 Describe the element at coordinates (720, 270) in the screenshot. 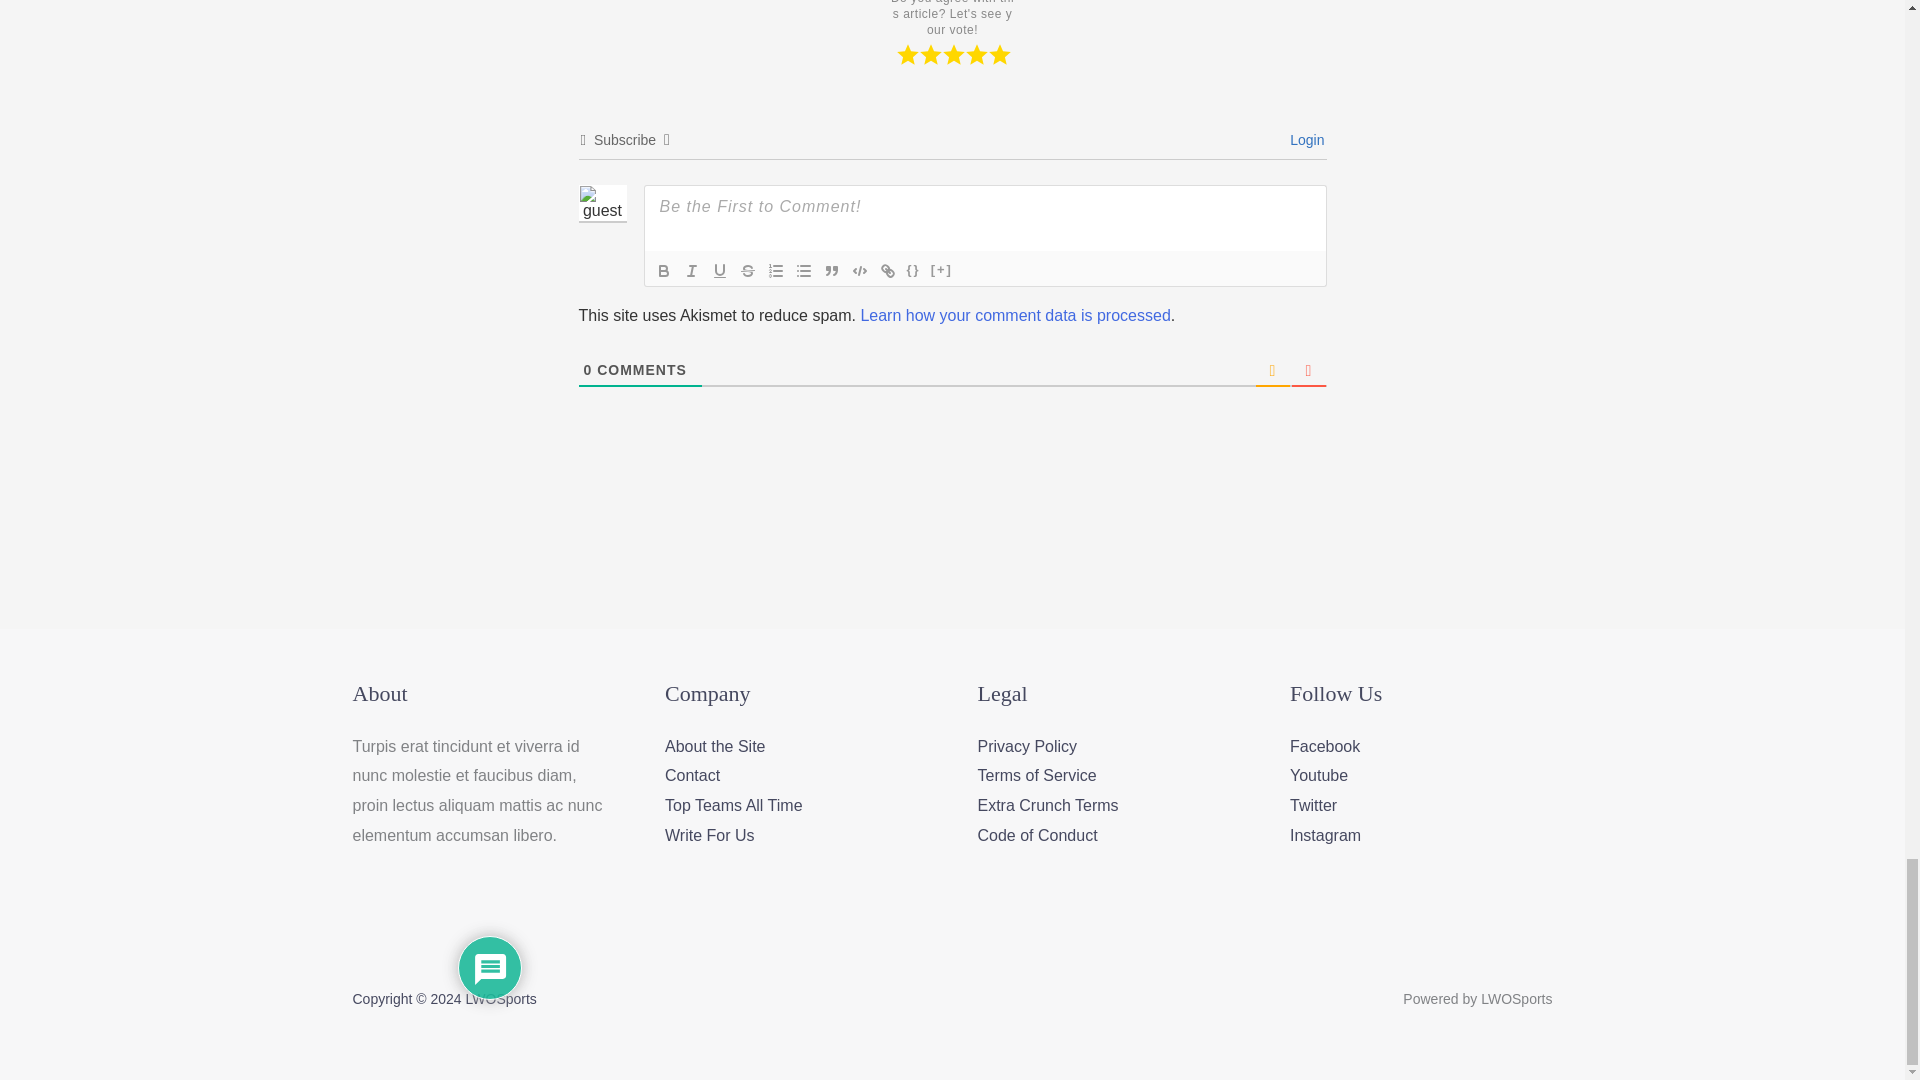

I see `Underline` at that location.